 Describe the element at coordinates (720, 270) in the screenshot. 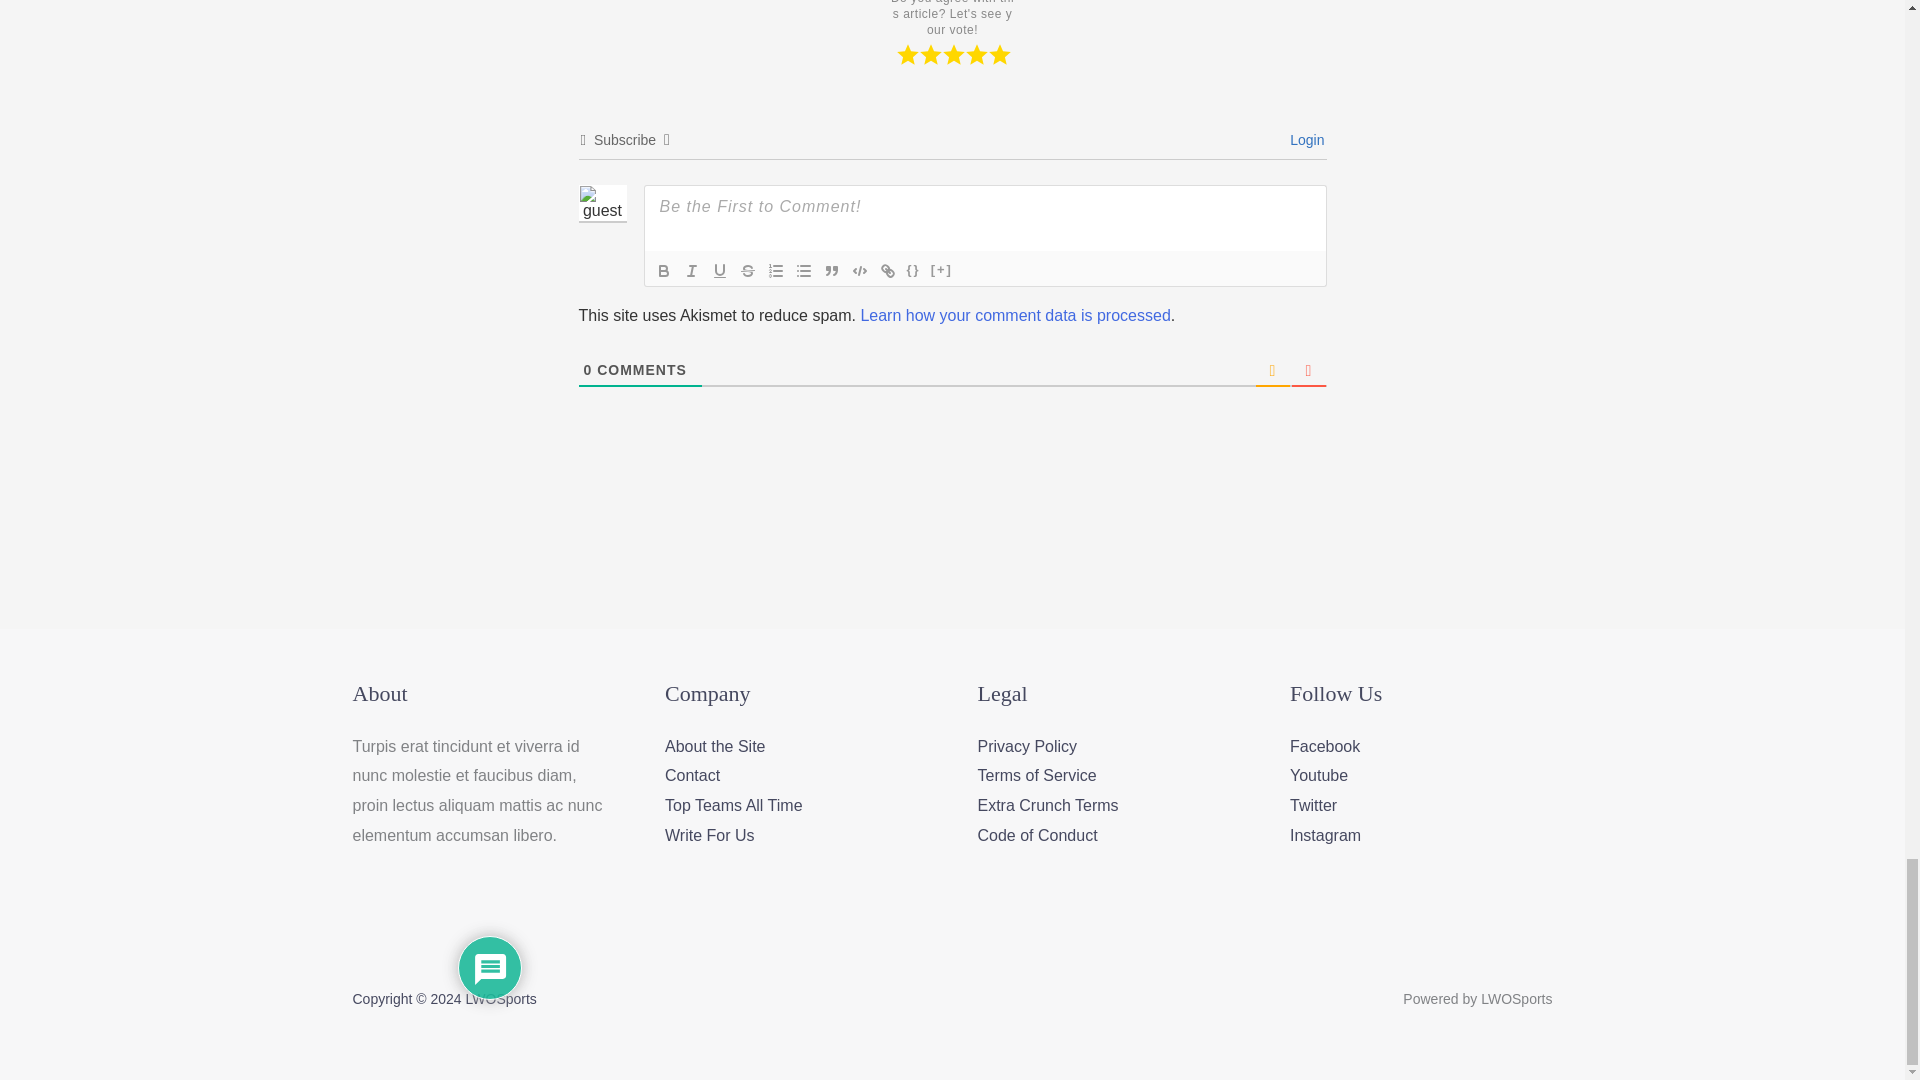

I see `Underline` at that location.